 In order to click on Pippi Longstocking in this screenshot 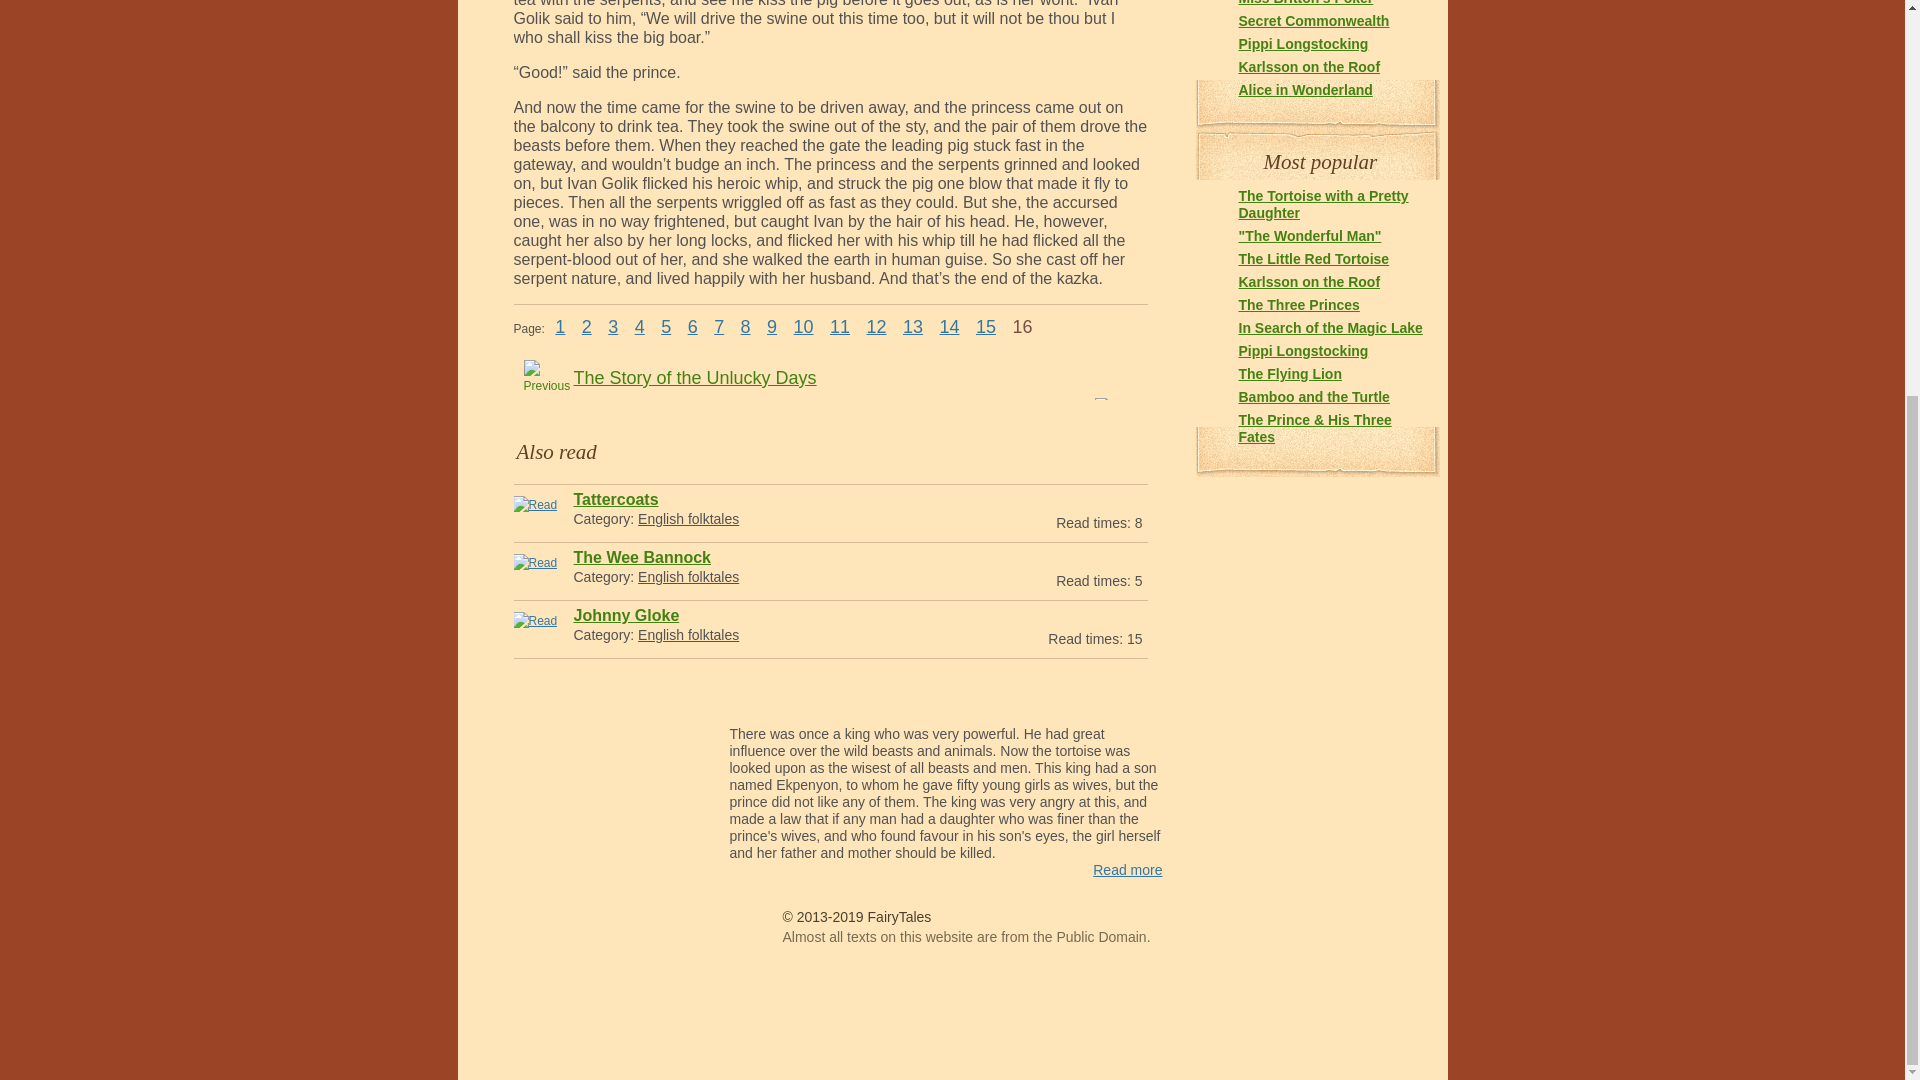, I will do `click(1302, 43)`.